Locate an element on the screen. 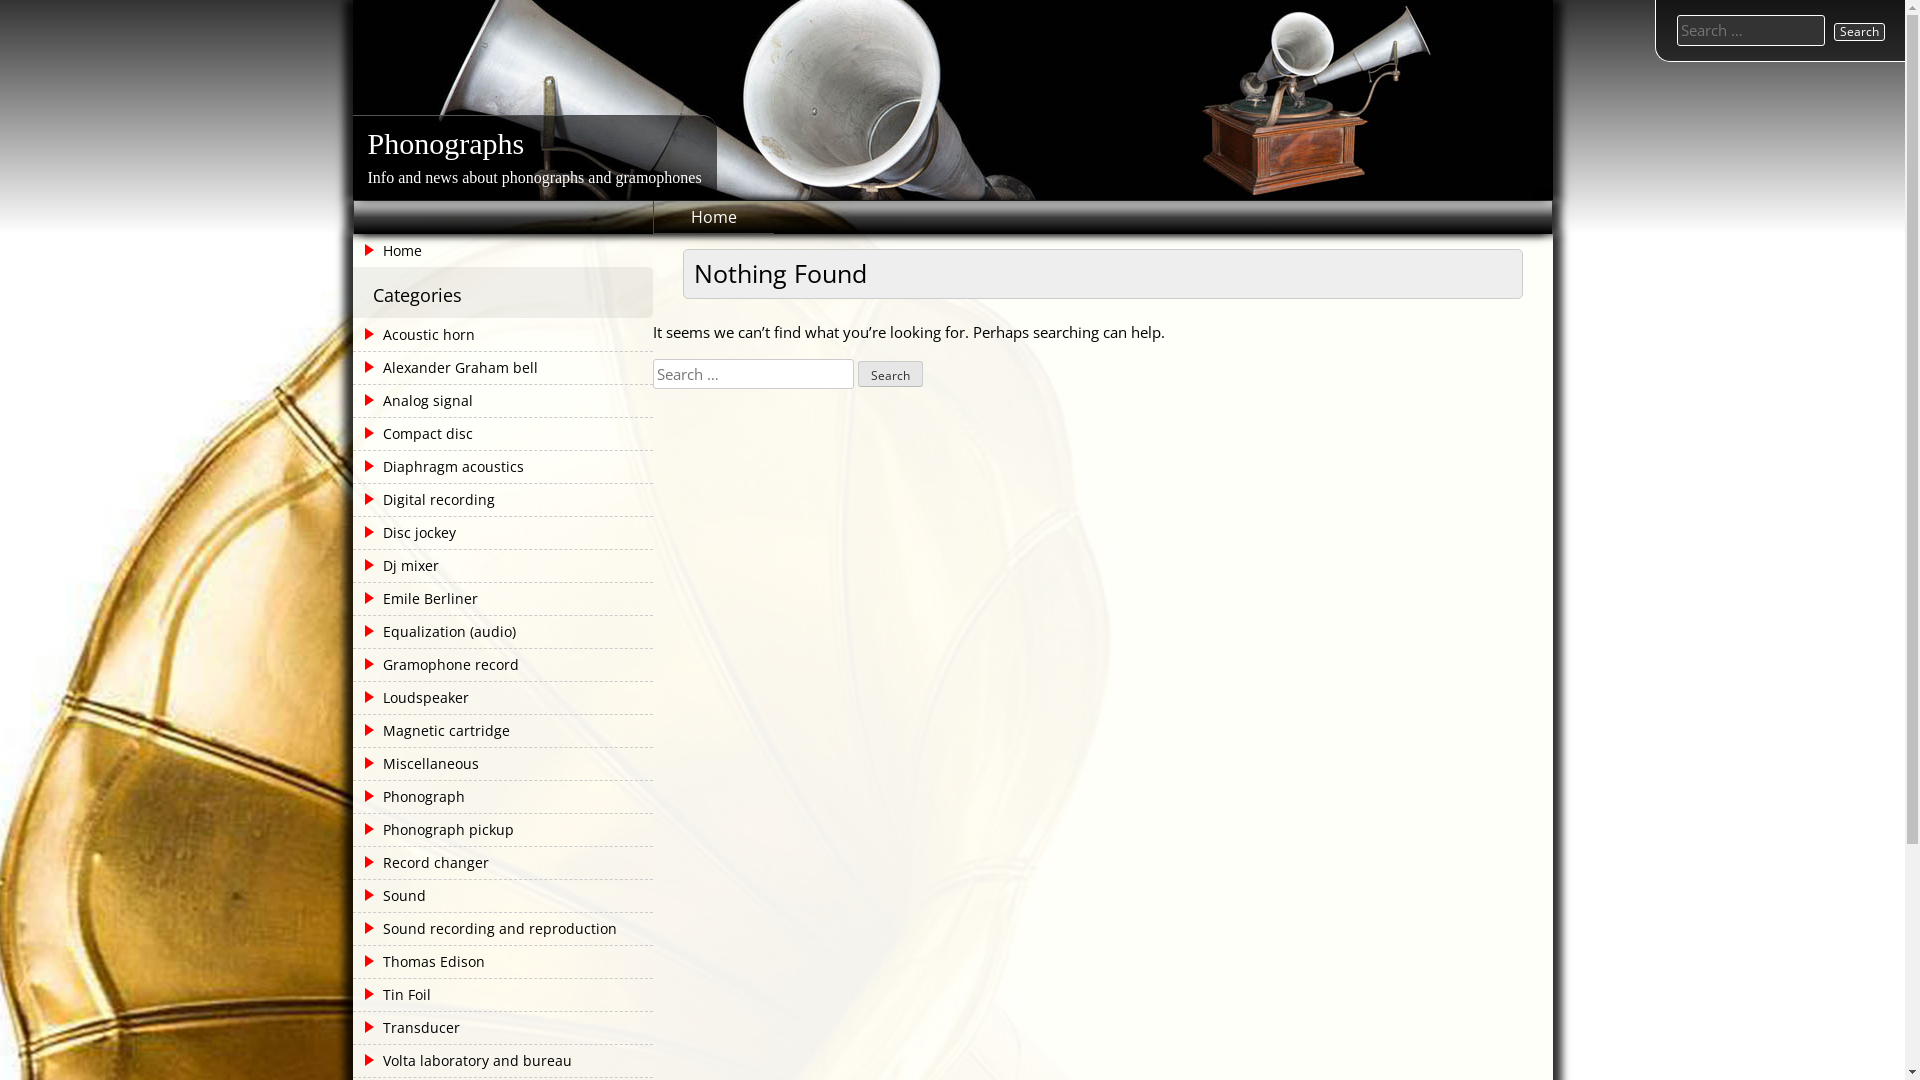  Thomas Edison is located at coordinates (420, 962).